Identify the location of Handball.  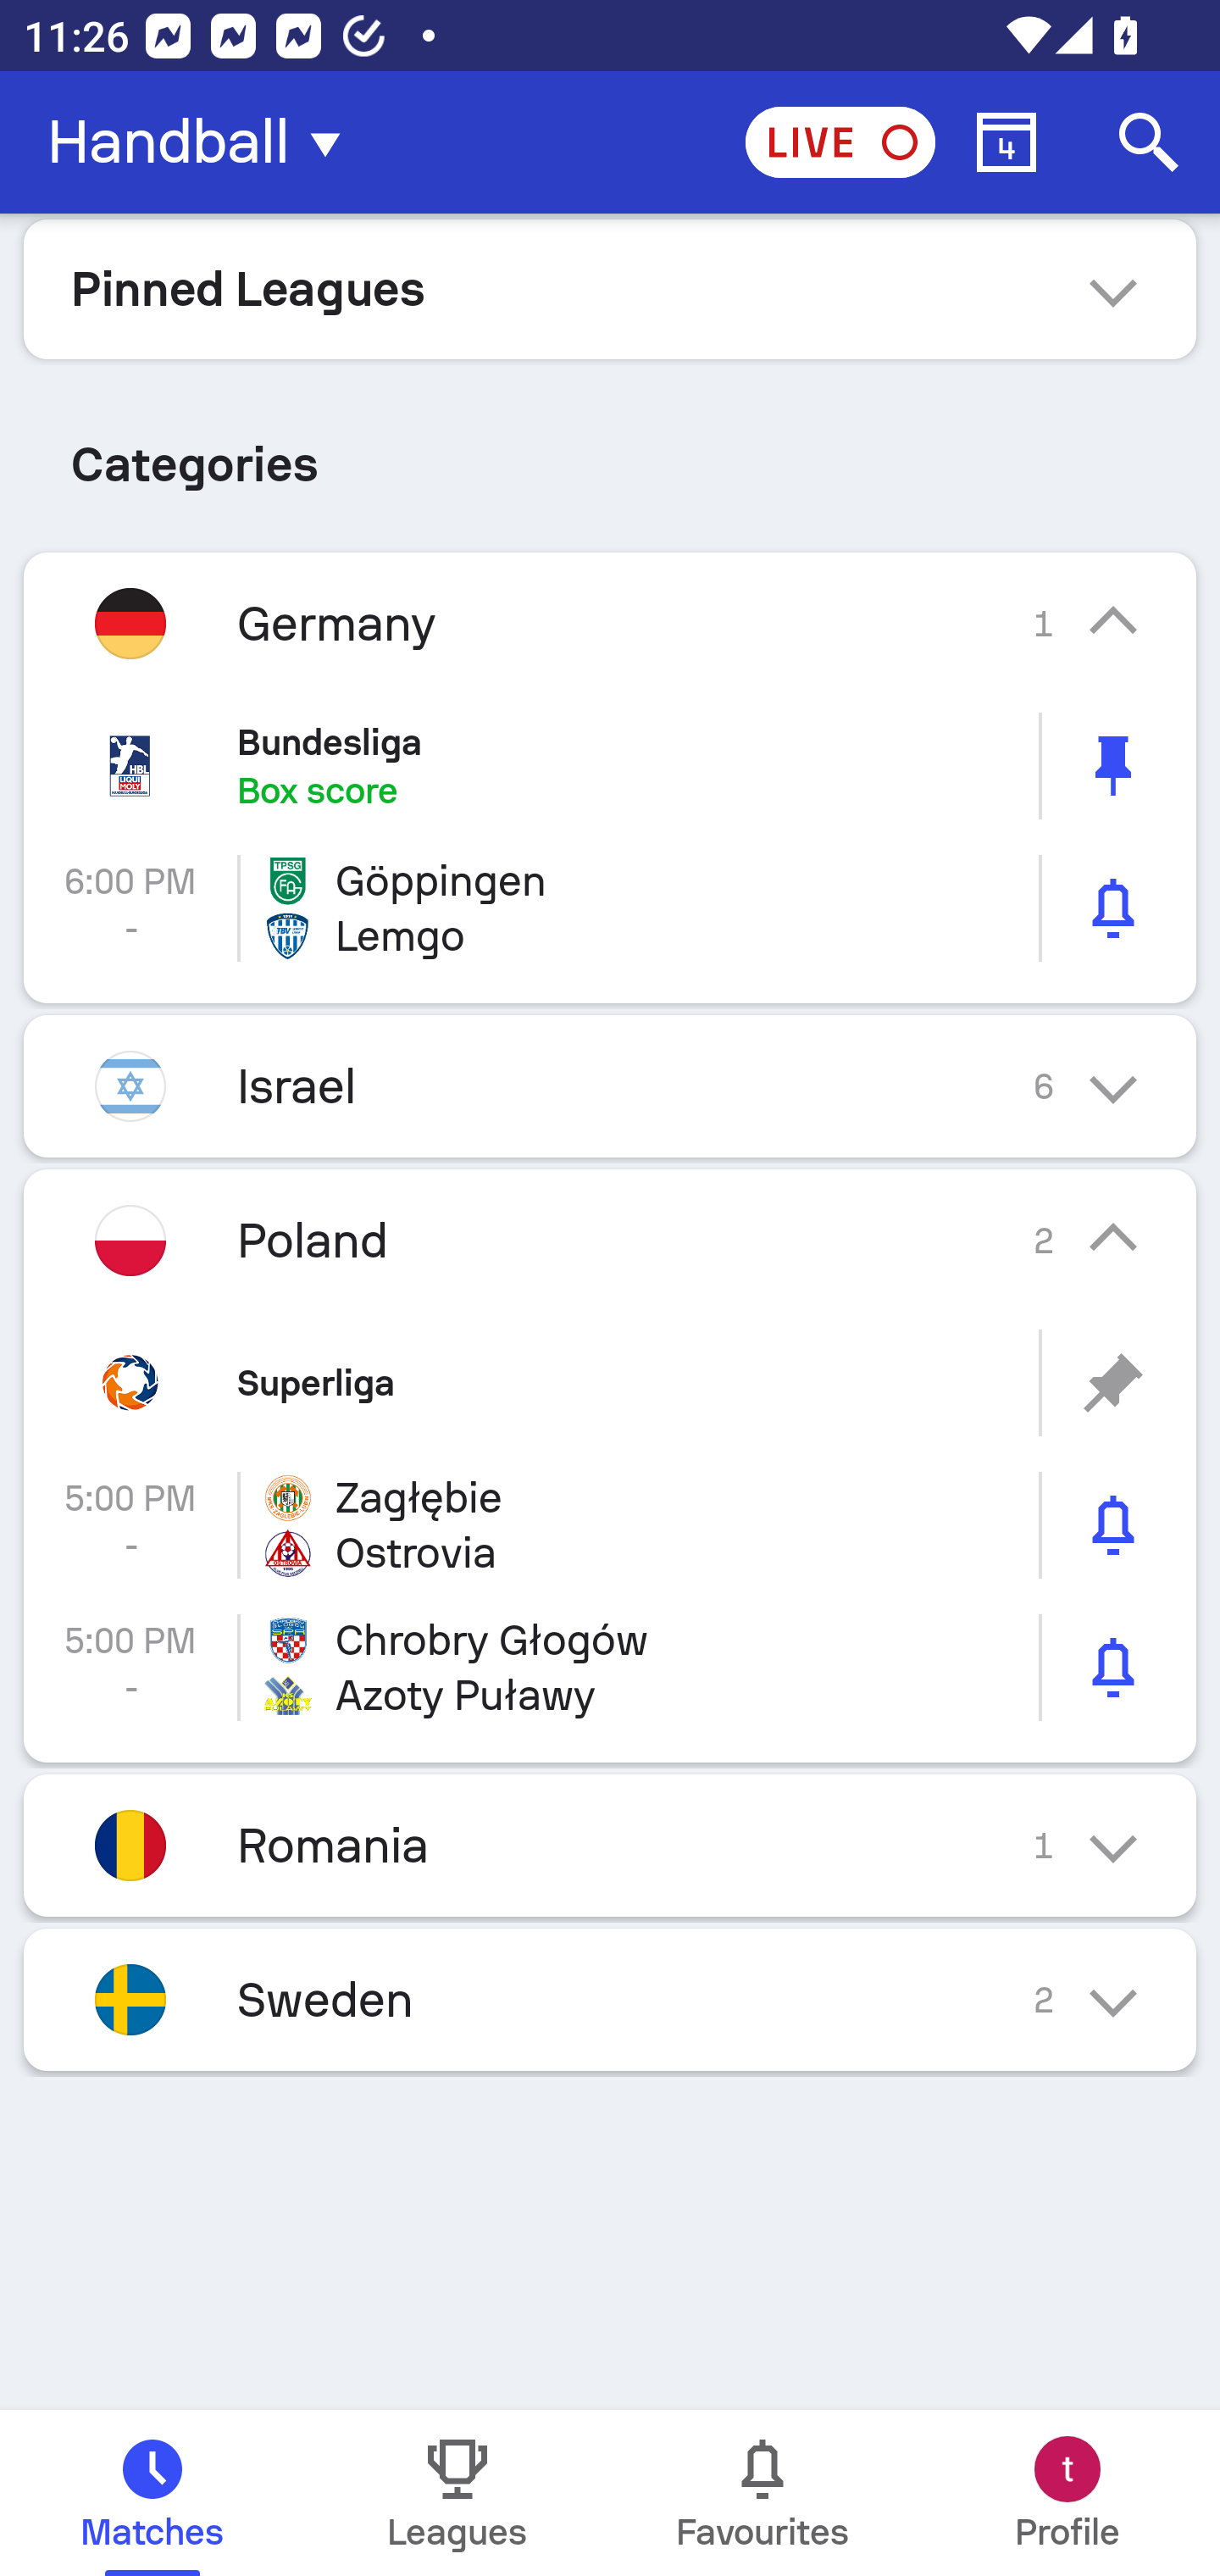
(203, 142).